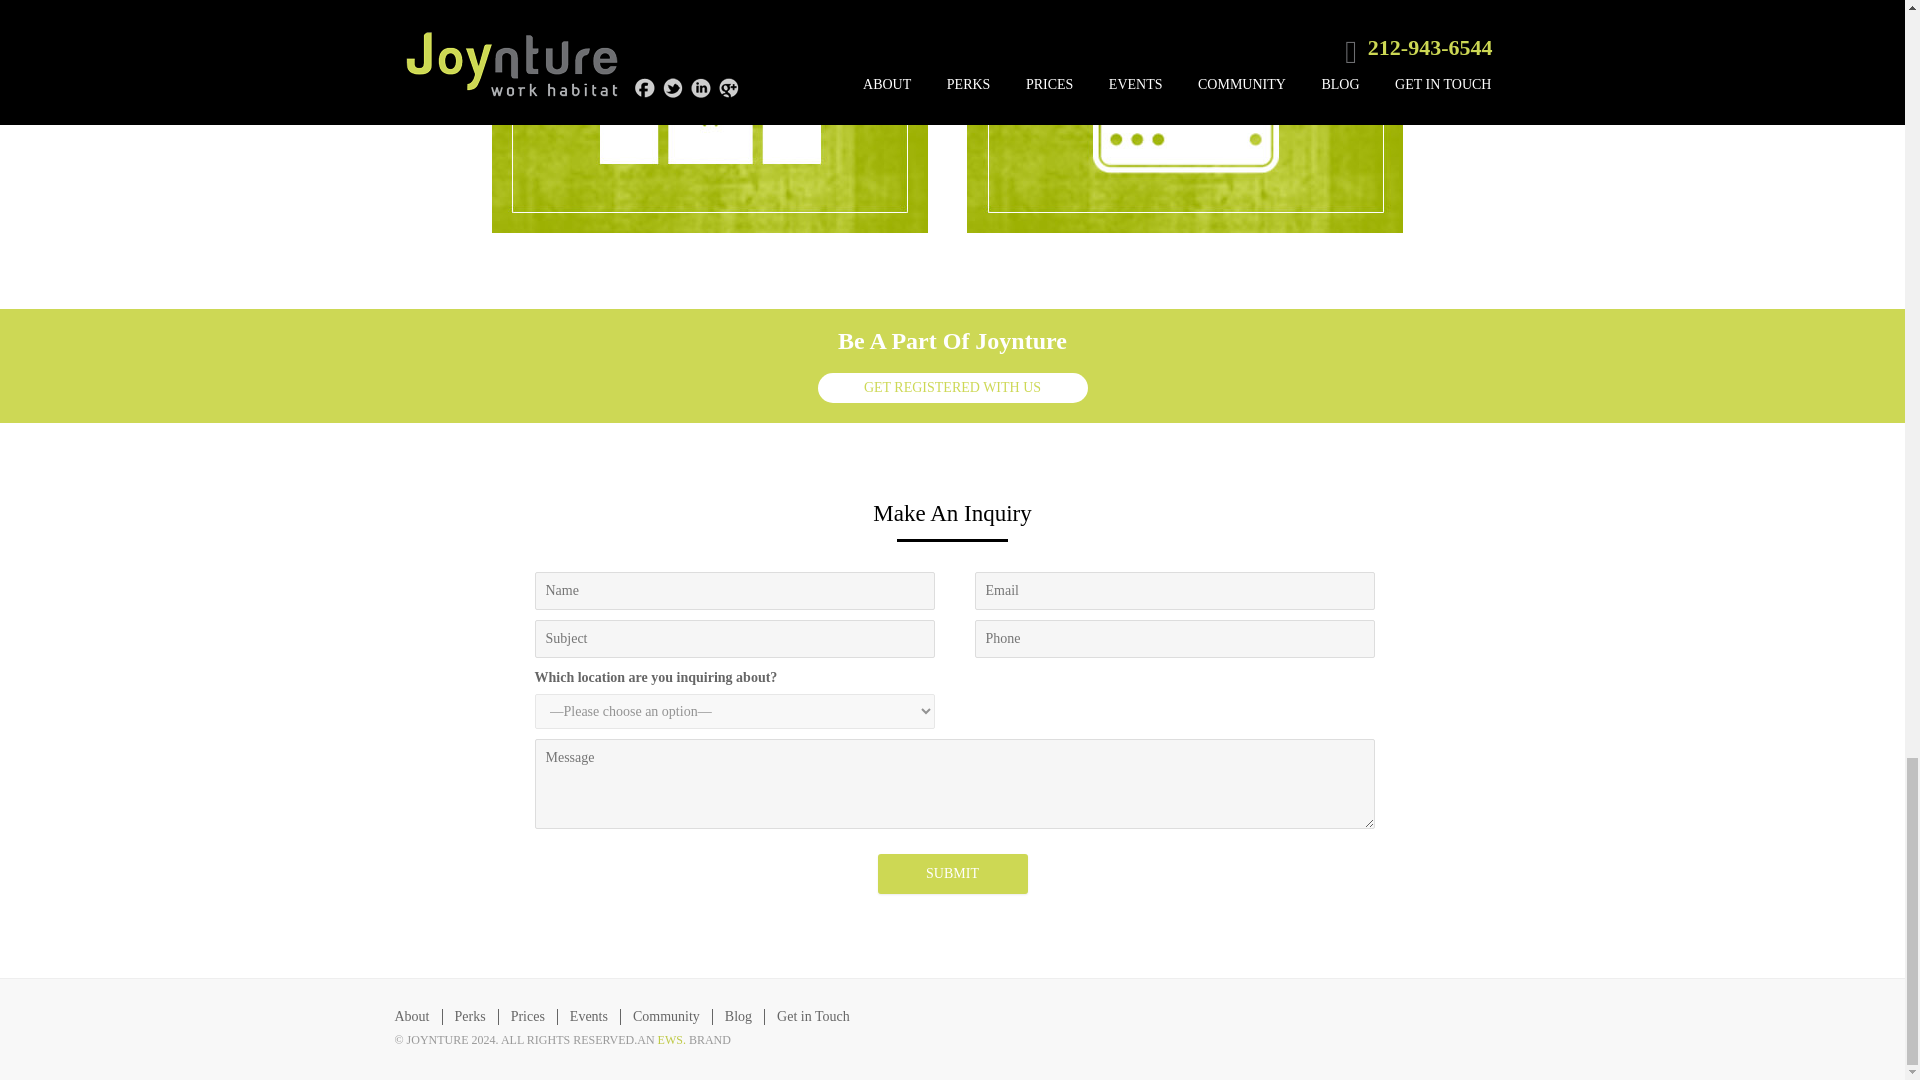 The height and width of the screenshot is (1080, 1920). Describe the element at coordinates (952, 874) in the screenshot. I see `submit` at that location.